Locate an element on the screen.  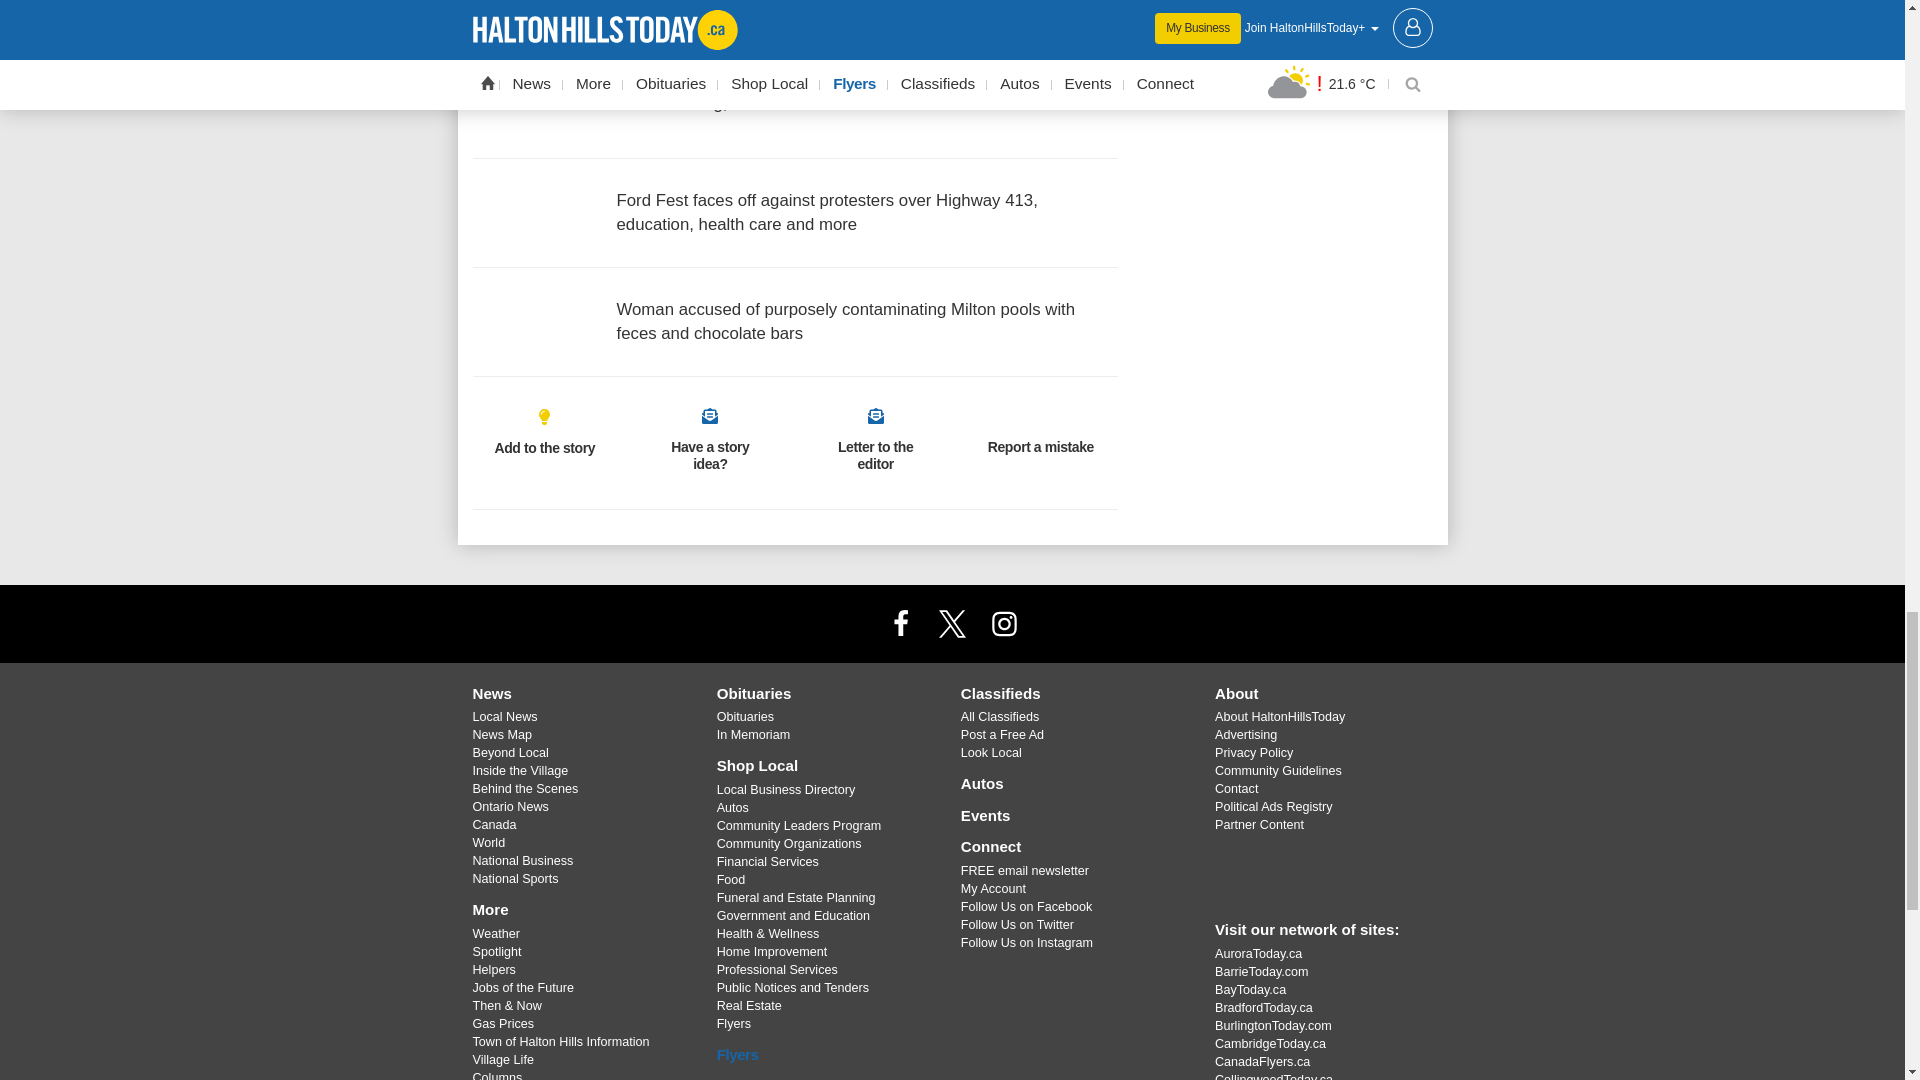
X is located at coordinates (951, 622).